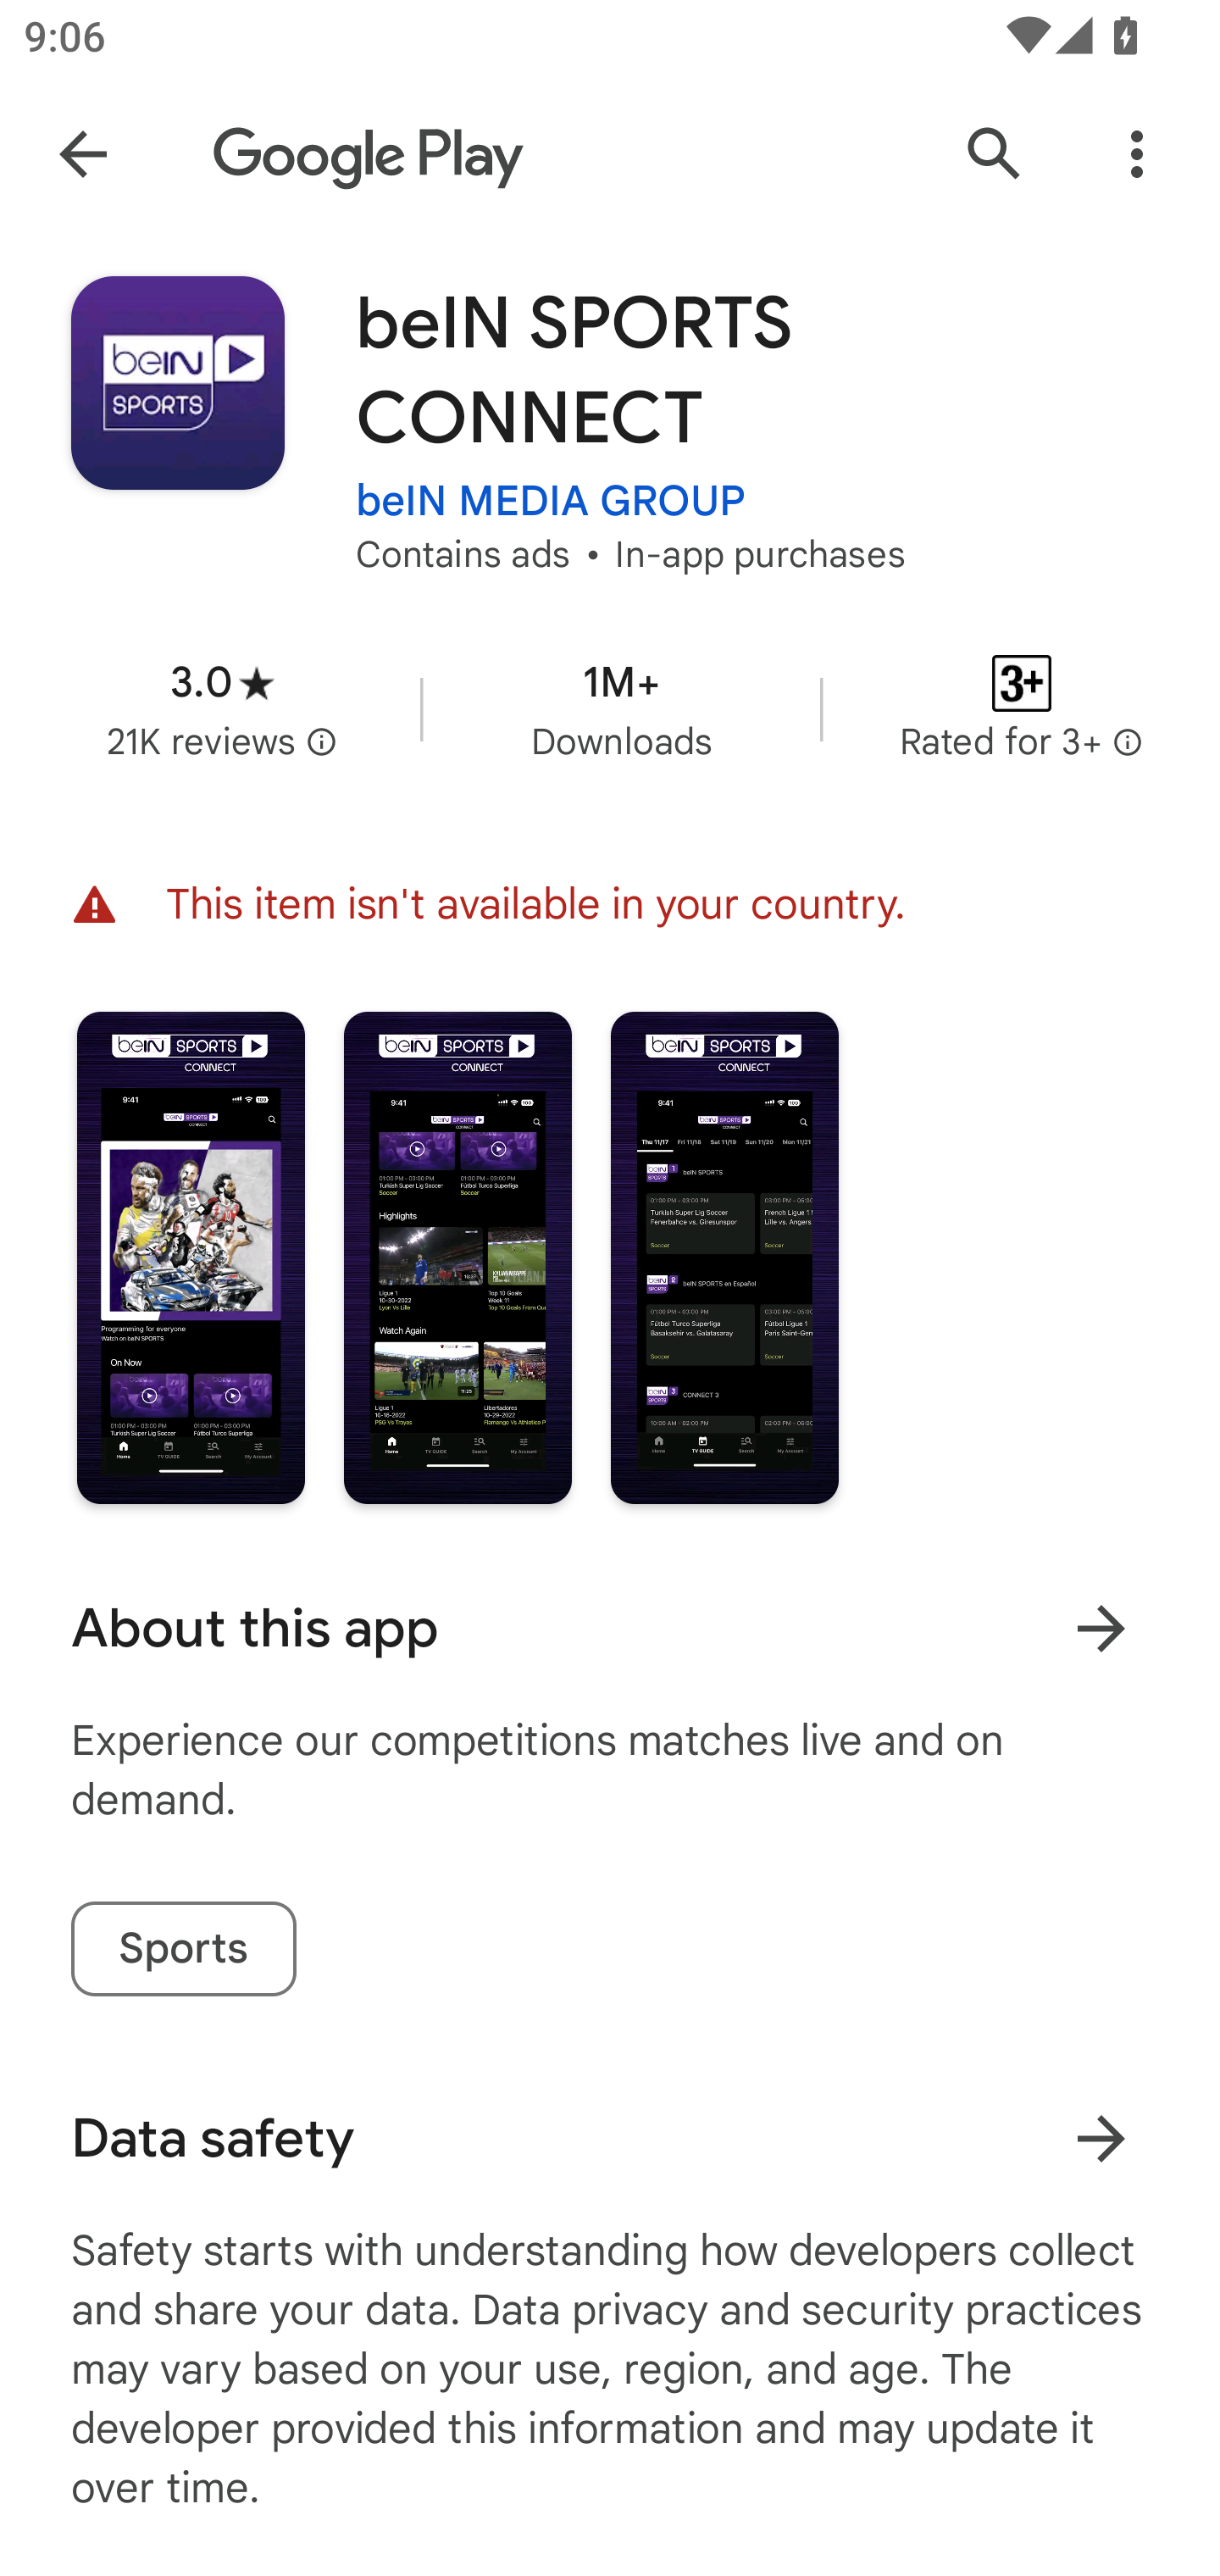 Image resolution: width=1220 pixels, height=2576 pixels. Describe the element at coordinates (222, 708) in the screenshot. I see `Average rating 3.0 stars in 21 thousand reviews` at that location.